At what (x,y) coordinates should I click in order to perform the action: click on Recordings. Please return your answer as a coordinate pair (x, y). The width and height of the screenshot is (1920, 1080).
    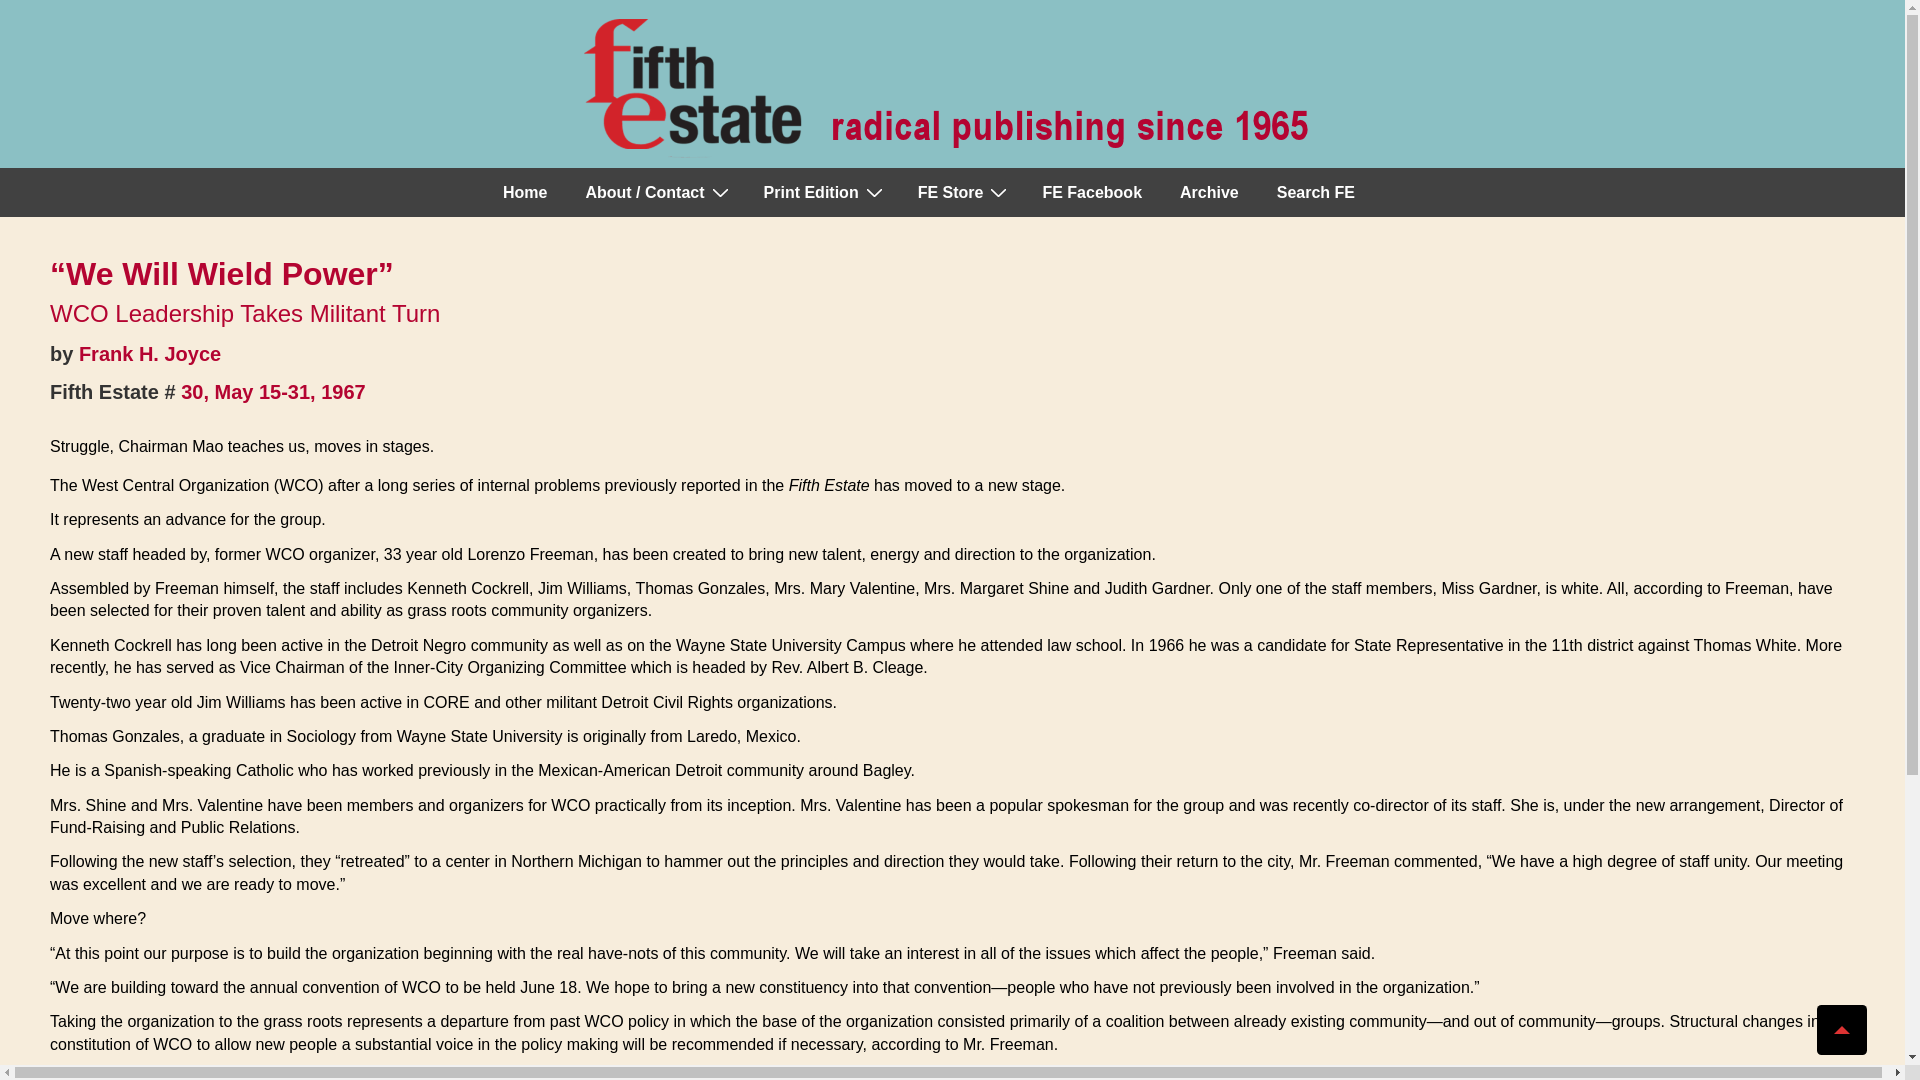
    Looking at the image, I should click on (962, 192).